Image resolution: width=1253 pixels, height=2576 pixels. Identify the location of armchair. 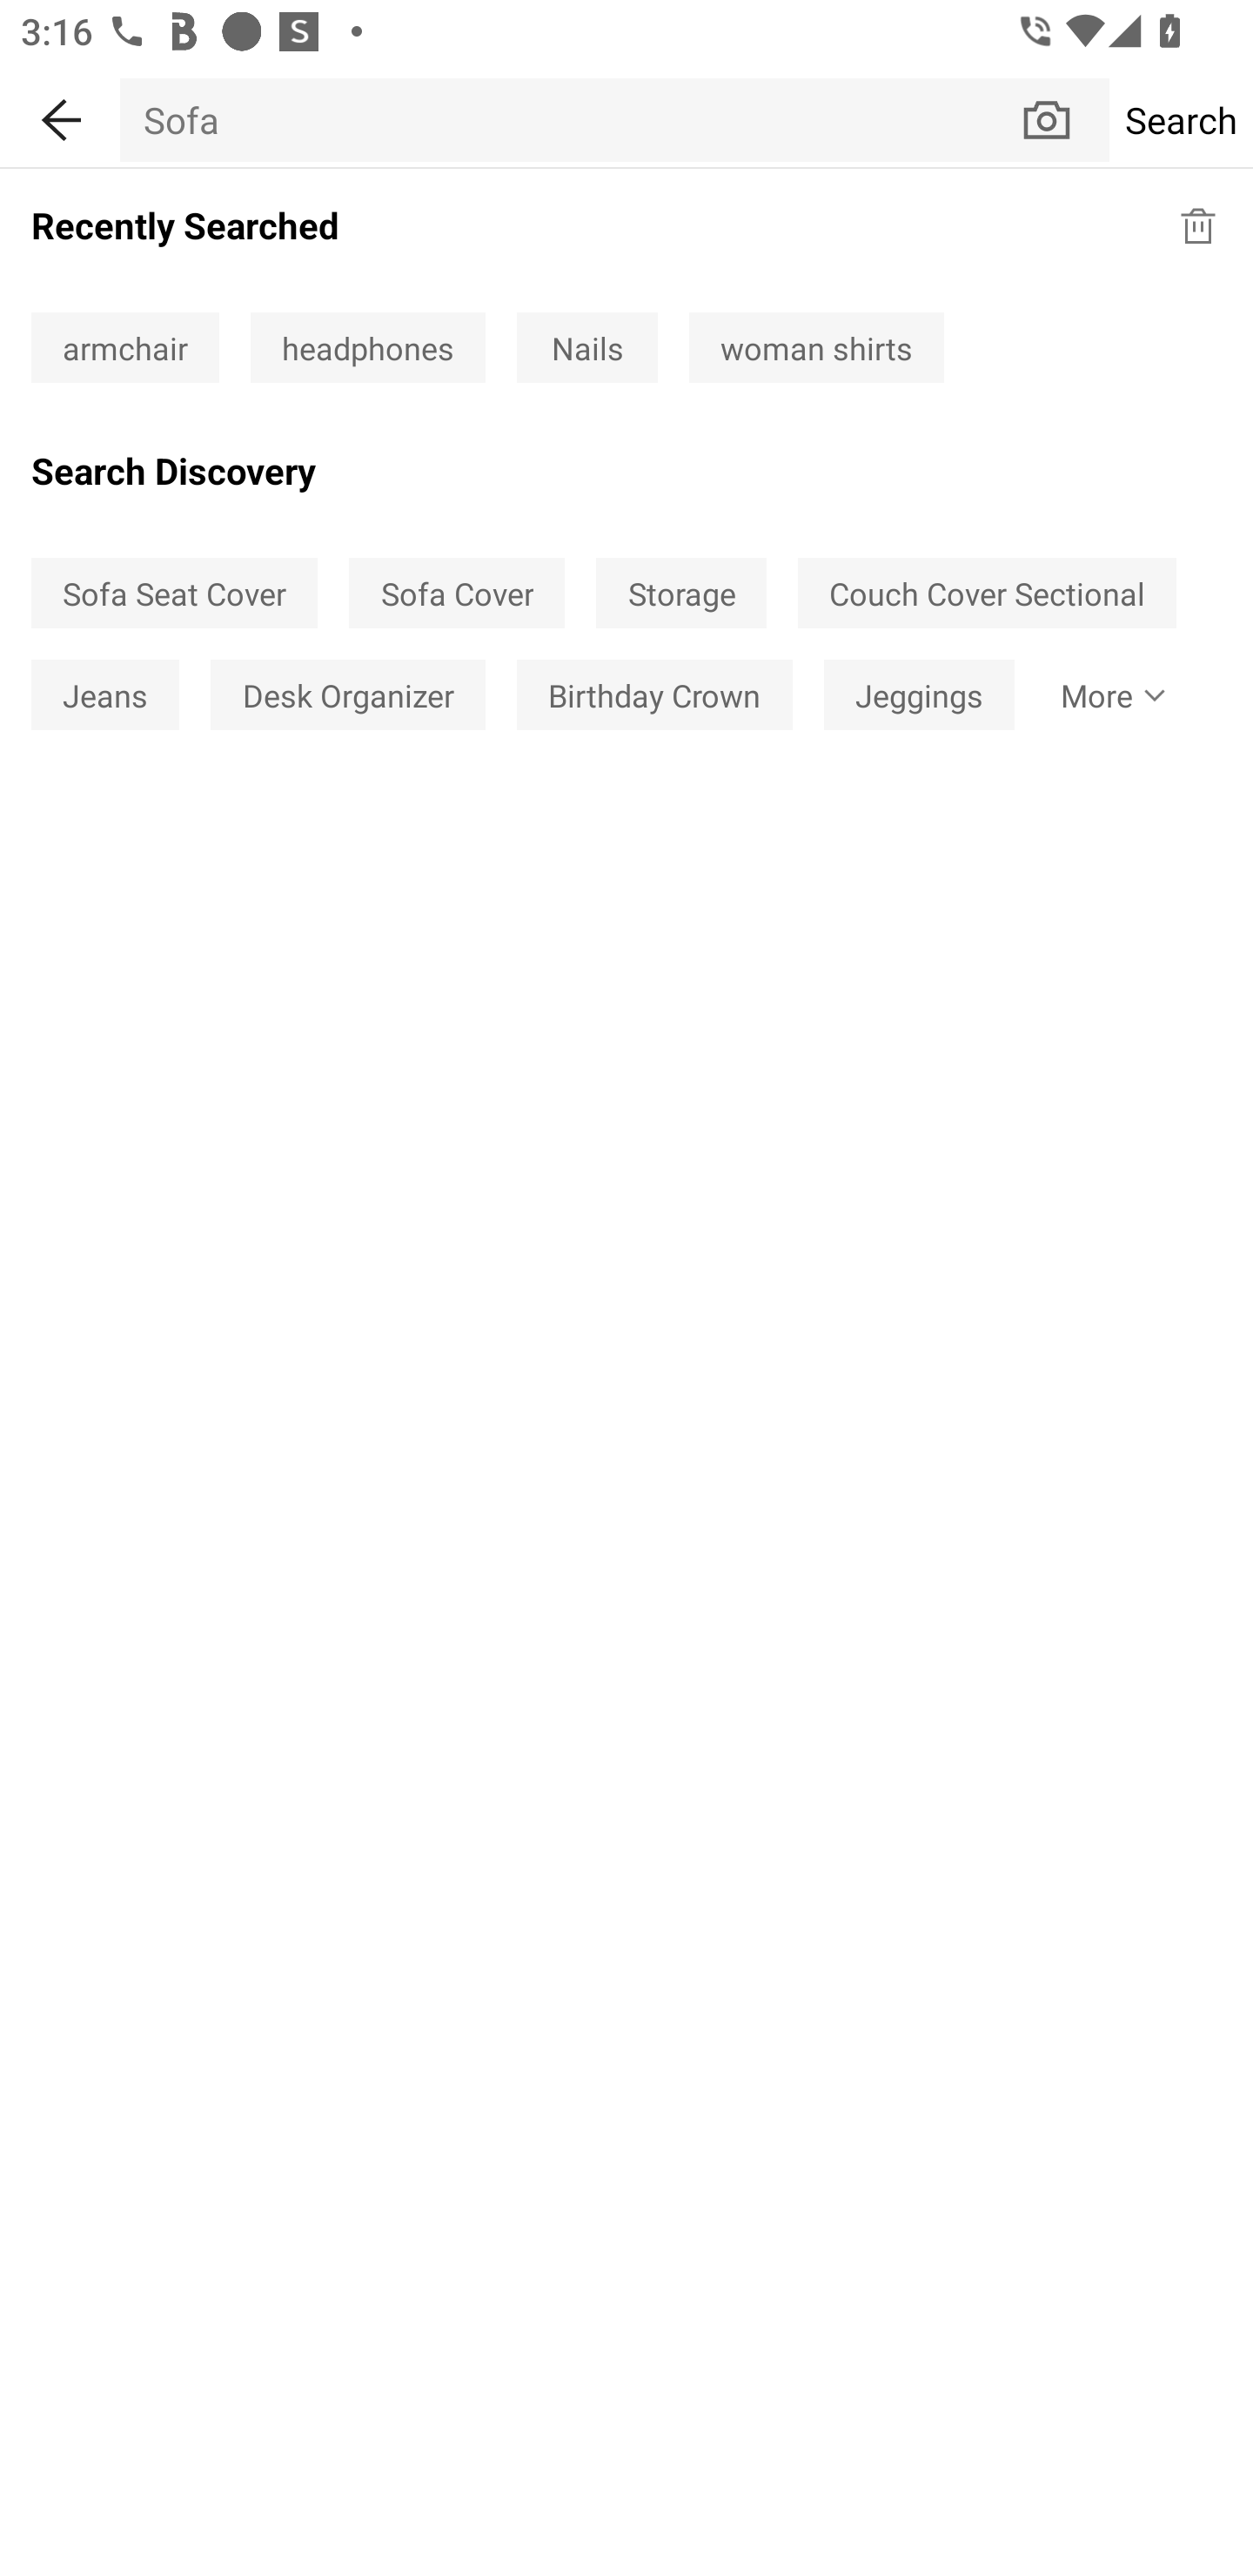
(125, 348).